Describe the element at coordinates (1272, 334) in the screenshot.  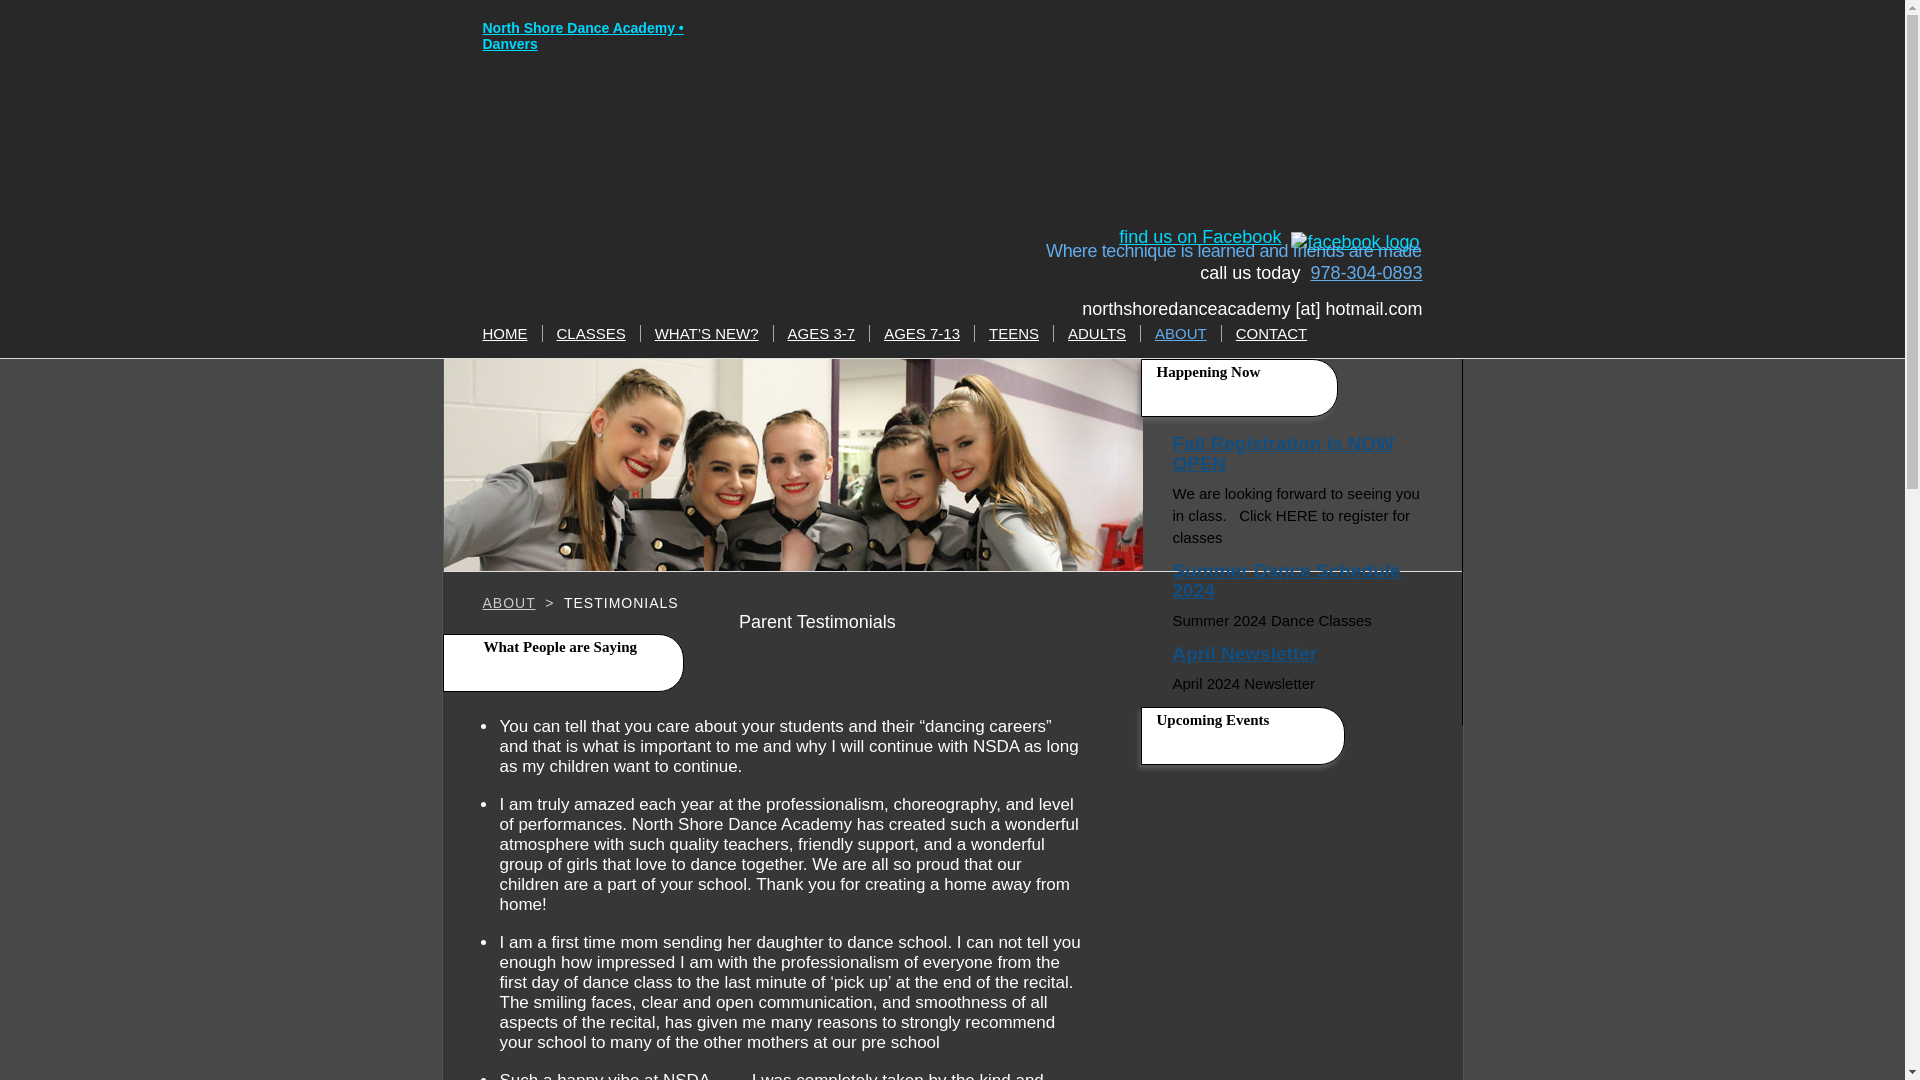
I see `CONTACT` at that location.